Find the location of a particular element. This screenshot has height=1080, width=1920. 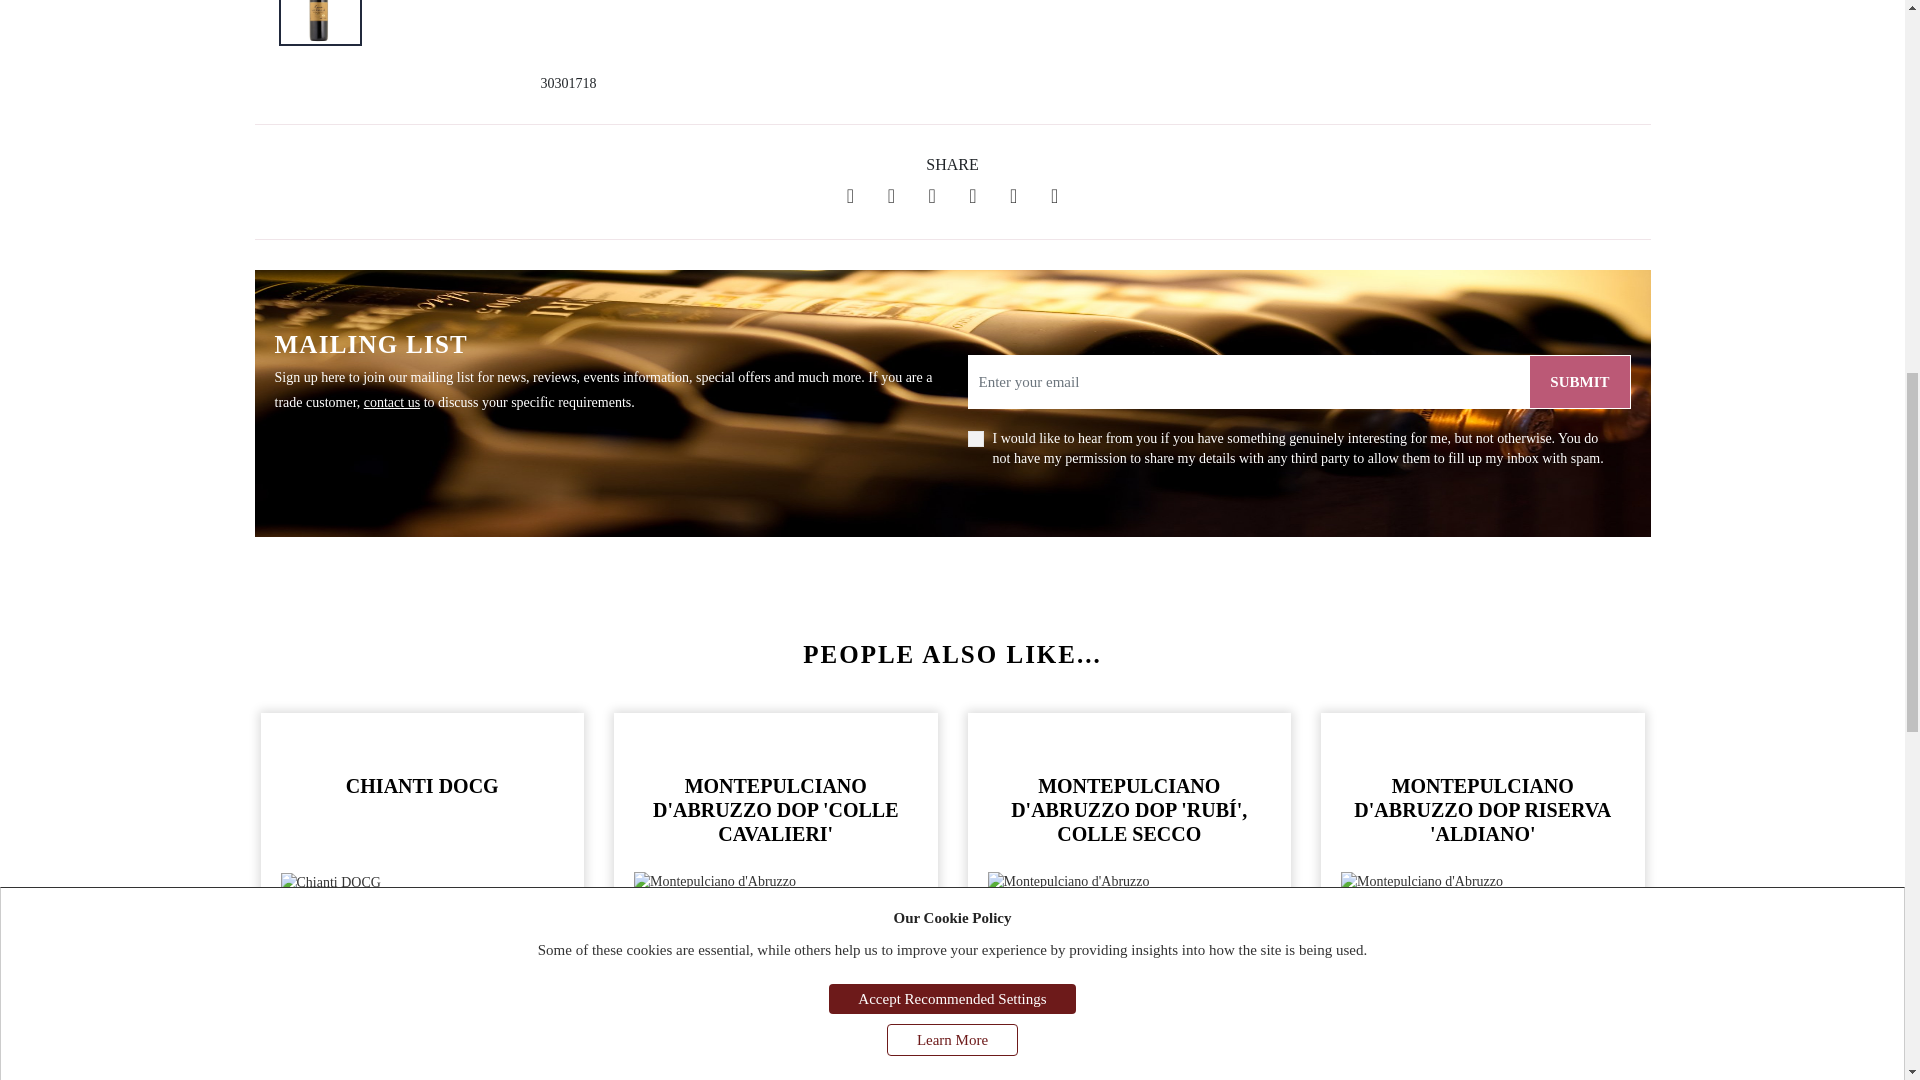

Share on facebook is located at coordinates (850, 196).